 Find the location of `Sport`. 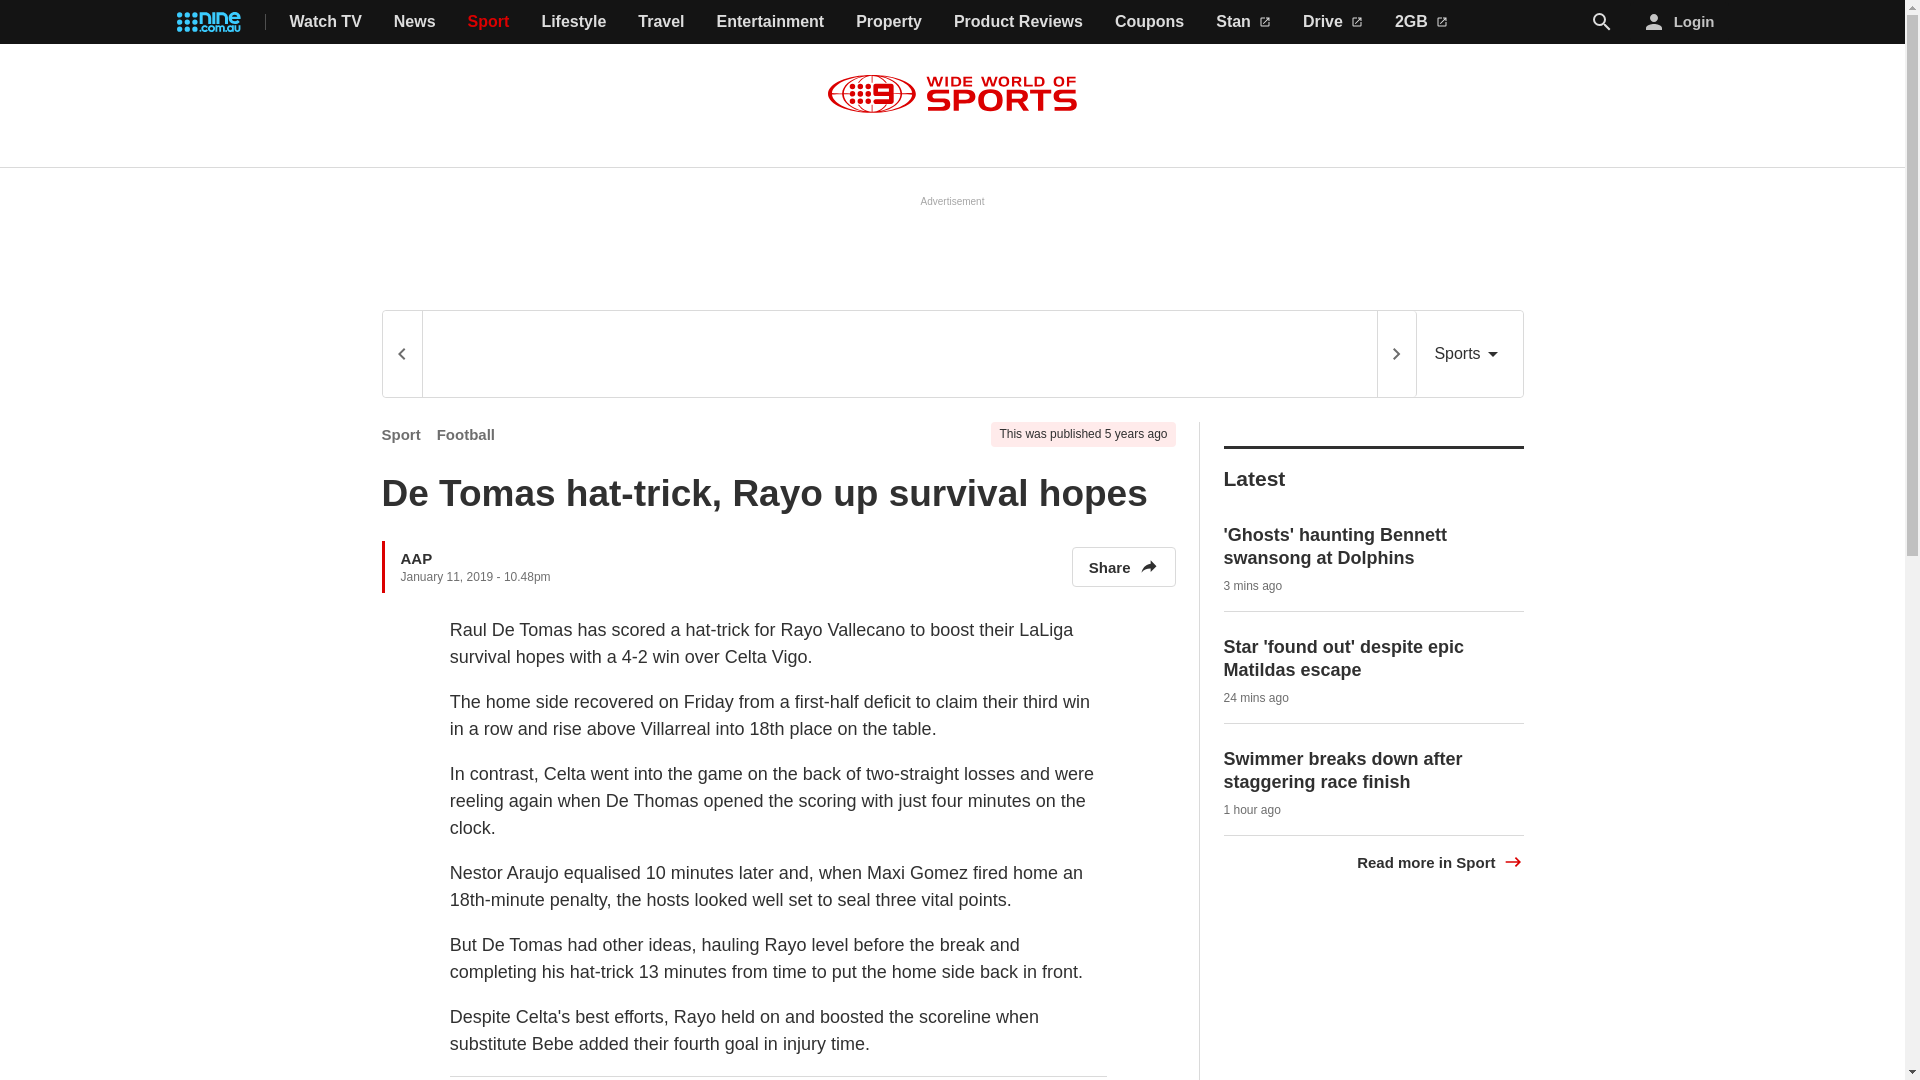

Sport is located at coordinates (401, 434).